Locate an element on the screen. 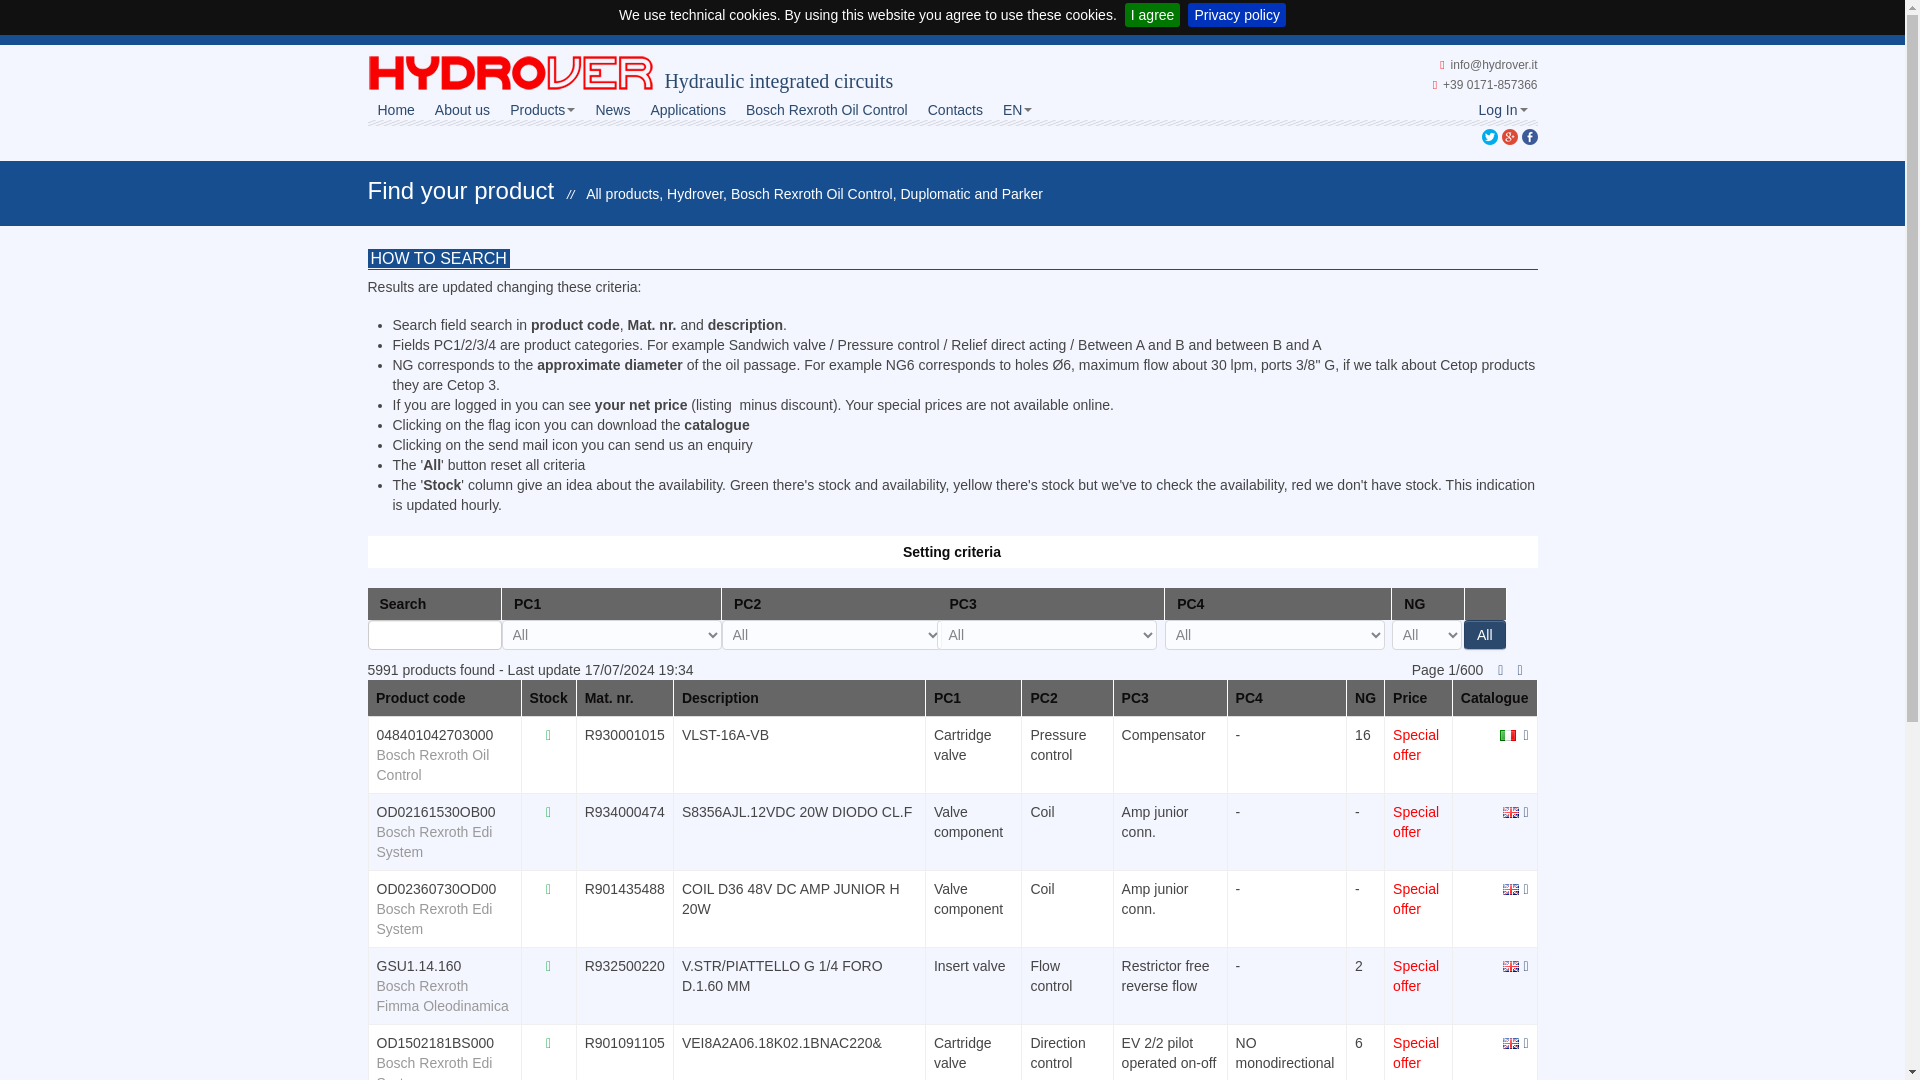 This screenshot has height=1080, width=1920. All is located at coordinates (1484, 634).